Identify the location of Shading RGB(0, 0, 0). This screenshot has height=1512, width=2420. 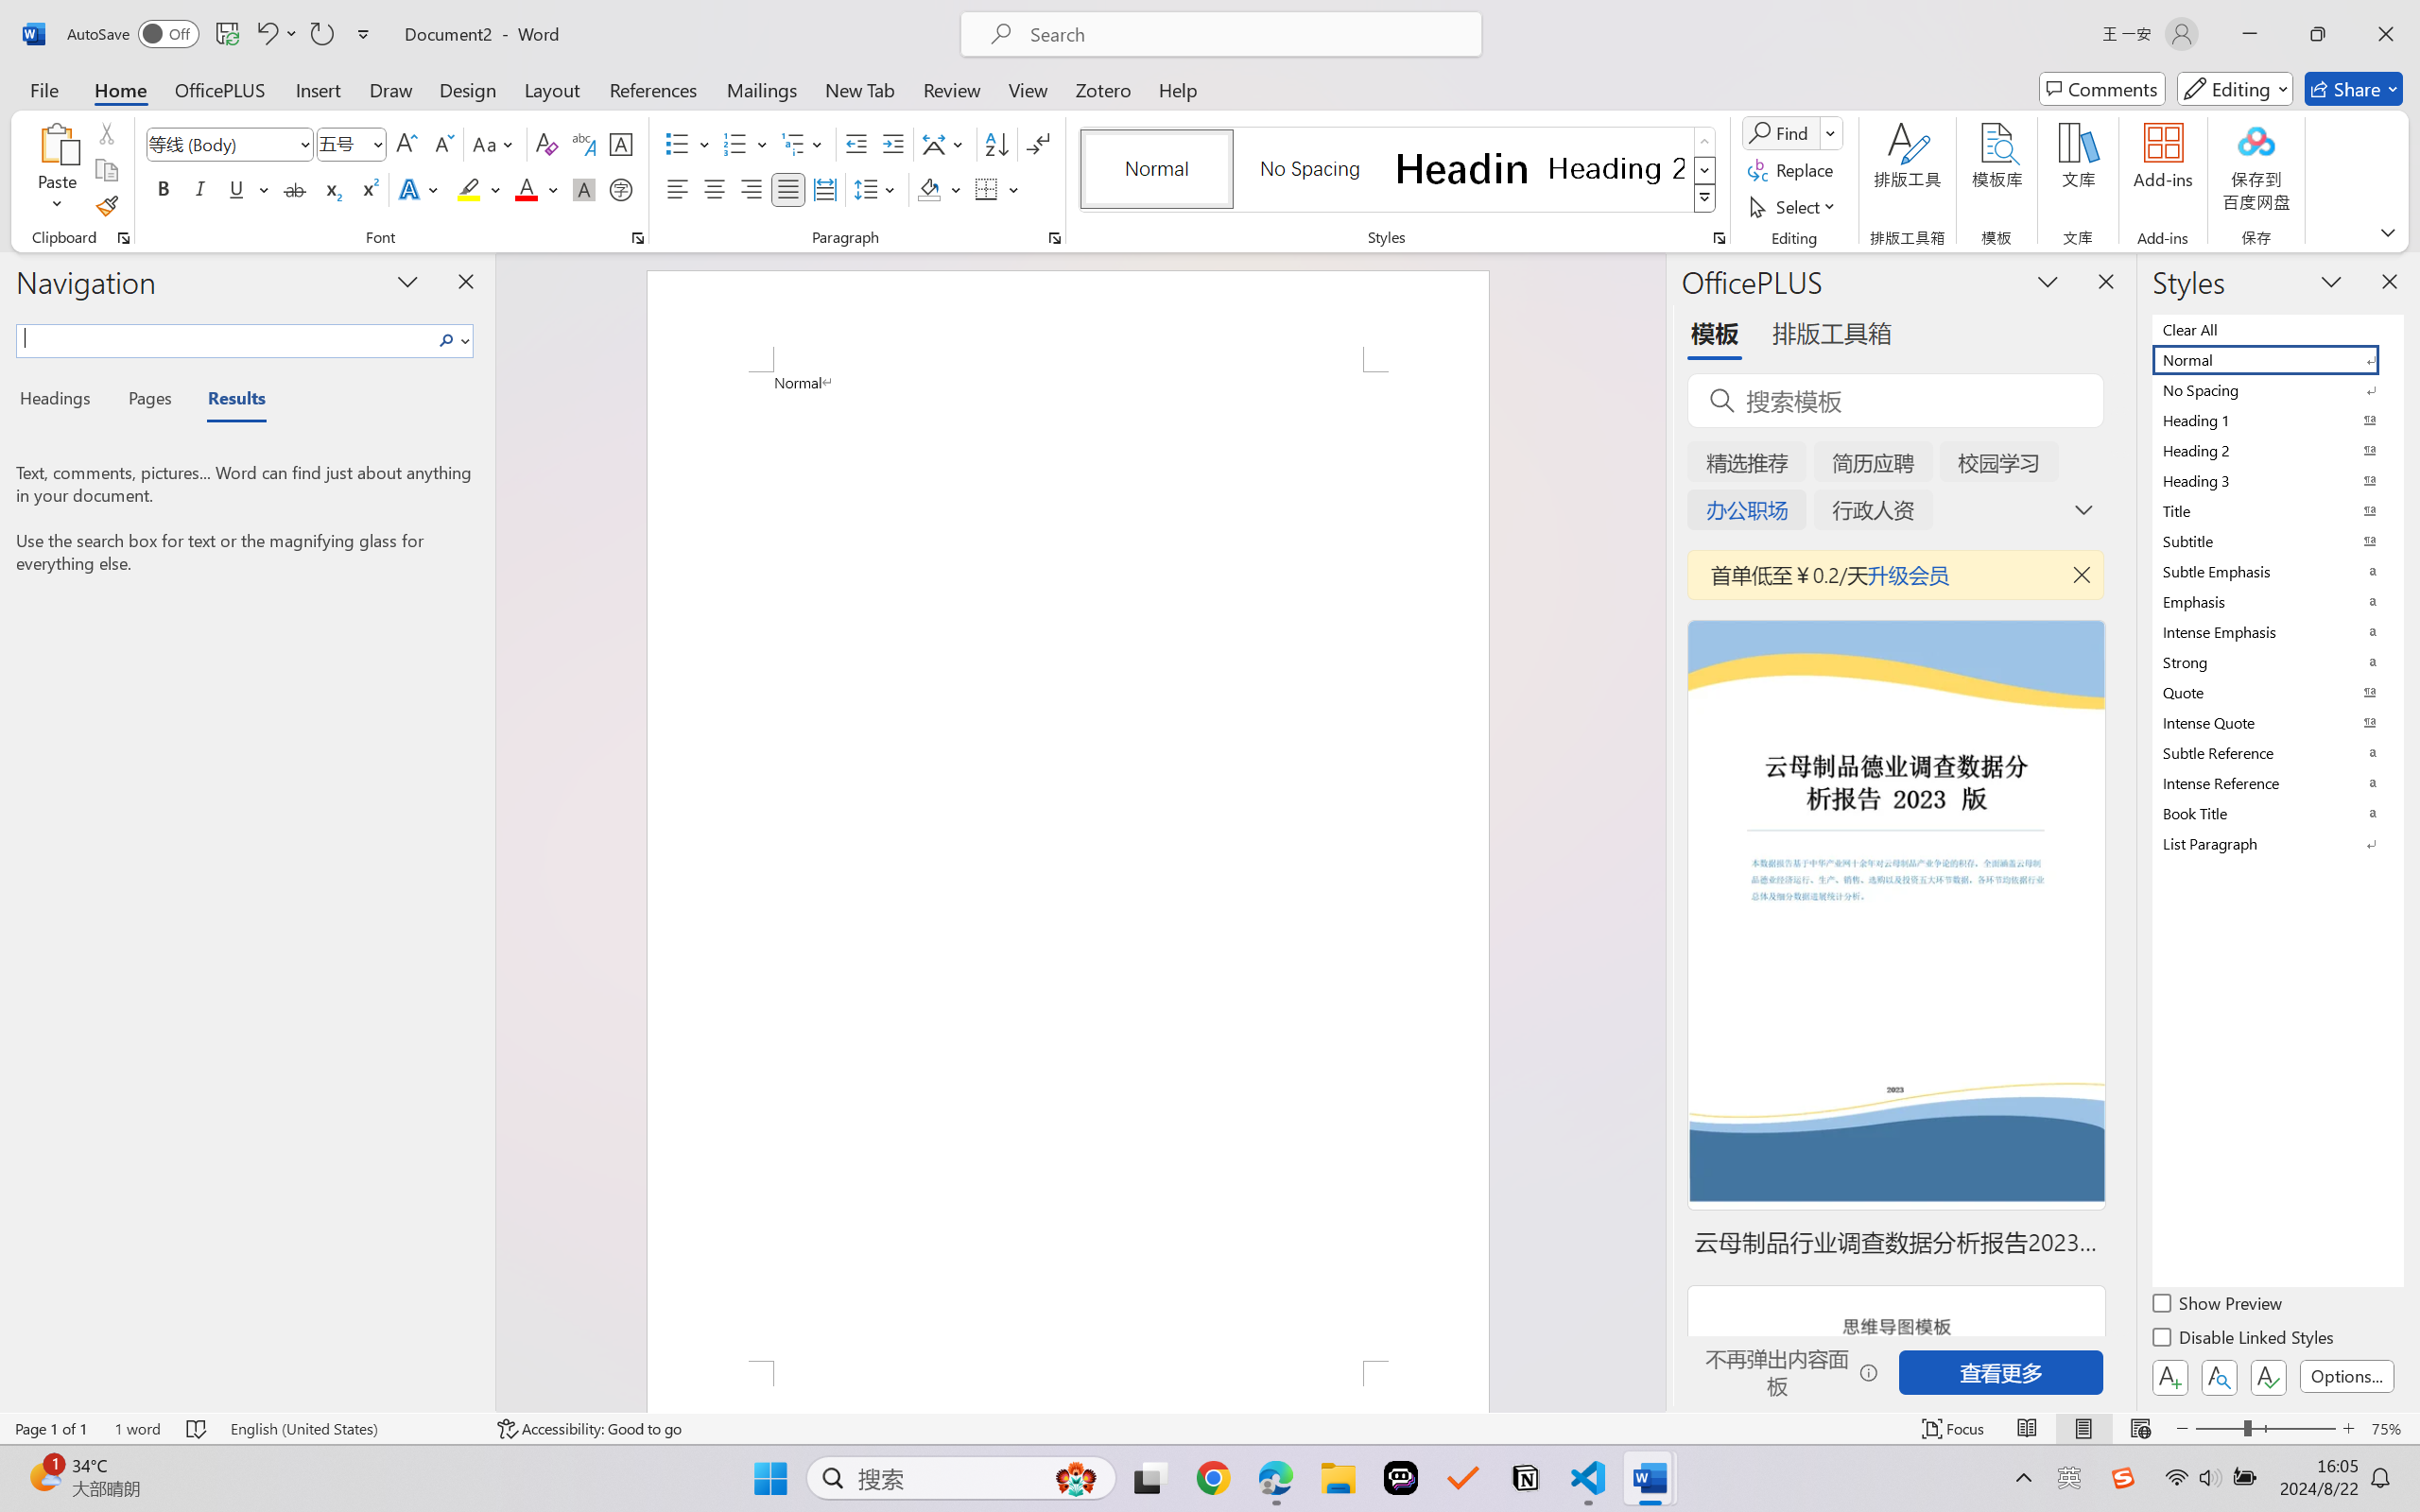
(928, 189).